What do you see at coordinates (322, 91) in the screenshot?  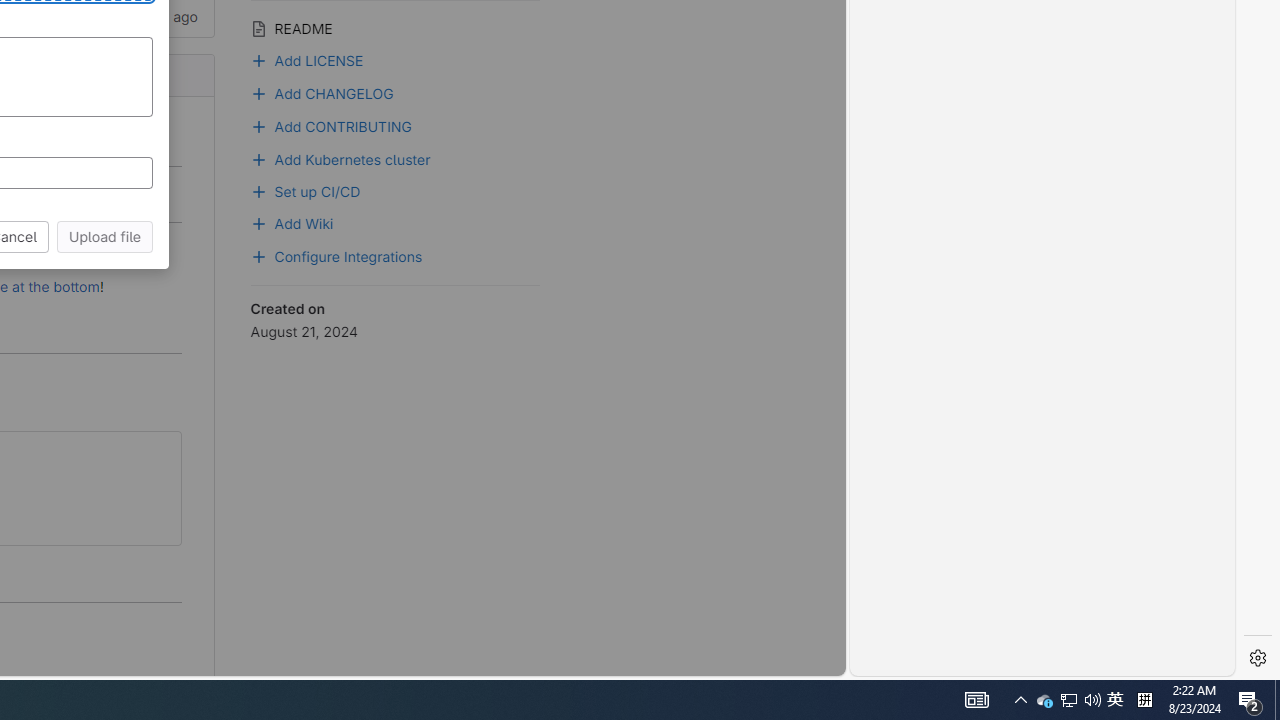 I see `Add CHANGELOG` at bounding box center [322, 91].